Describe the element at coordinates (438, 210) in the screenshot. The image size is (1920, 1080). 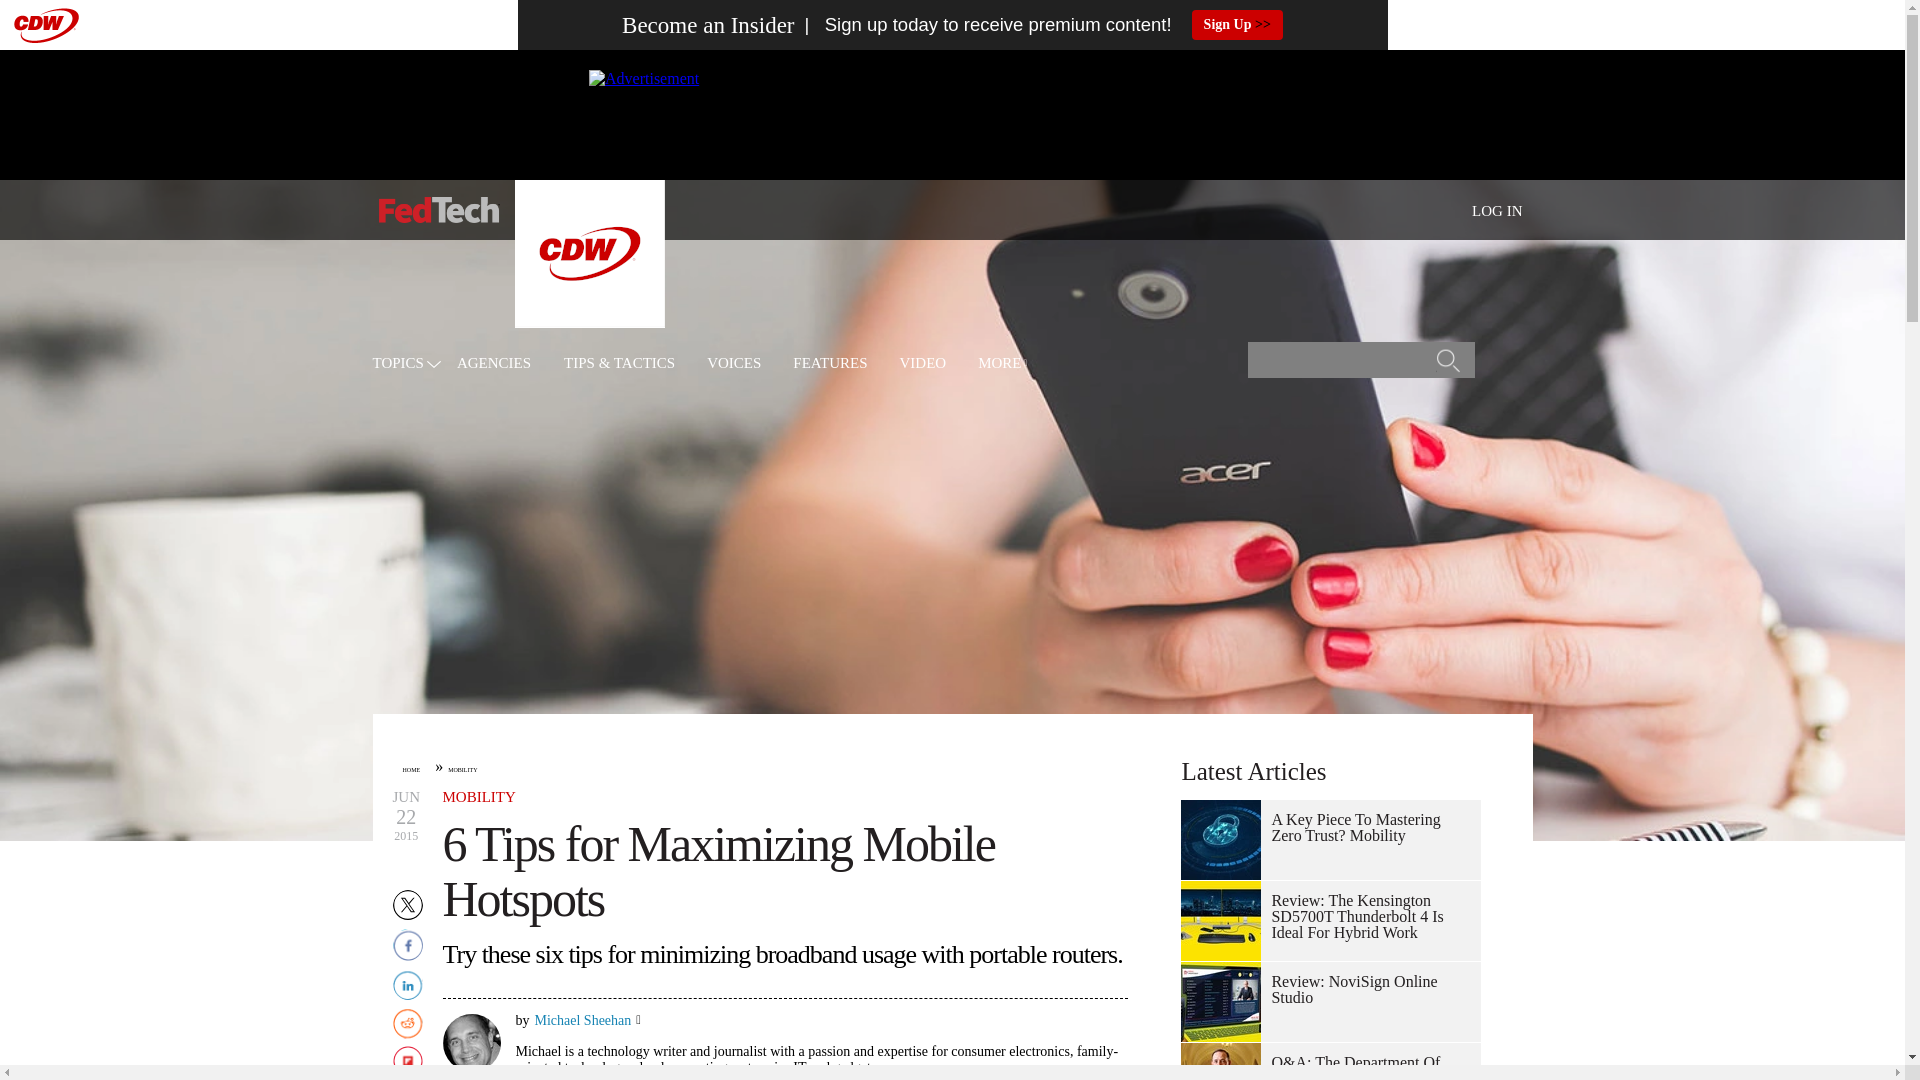
I see `Home` at that location.